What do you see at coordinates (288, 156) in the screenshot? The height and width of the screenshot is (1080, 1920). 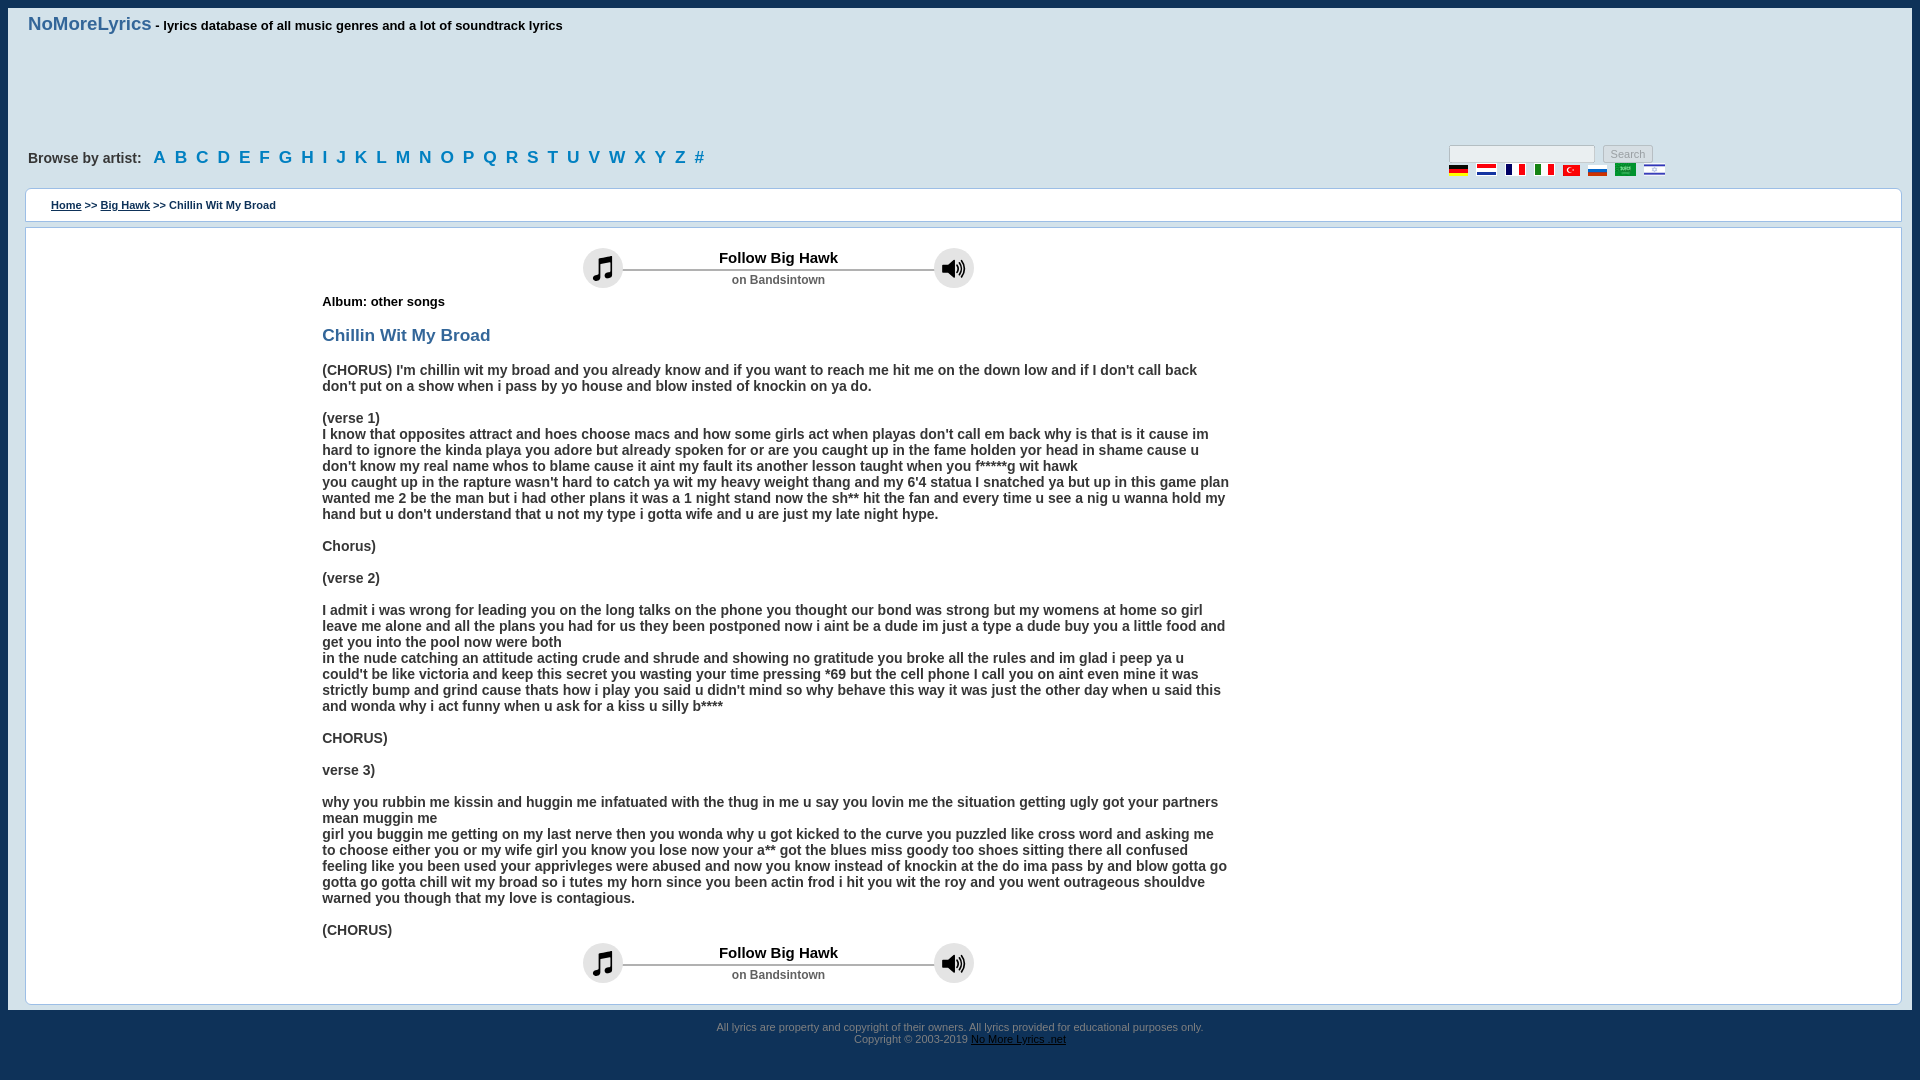 I see `Song lyrics and soundtrack lyrics, starting with G` at bounding box center [288, 156].